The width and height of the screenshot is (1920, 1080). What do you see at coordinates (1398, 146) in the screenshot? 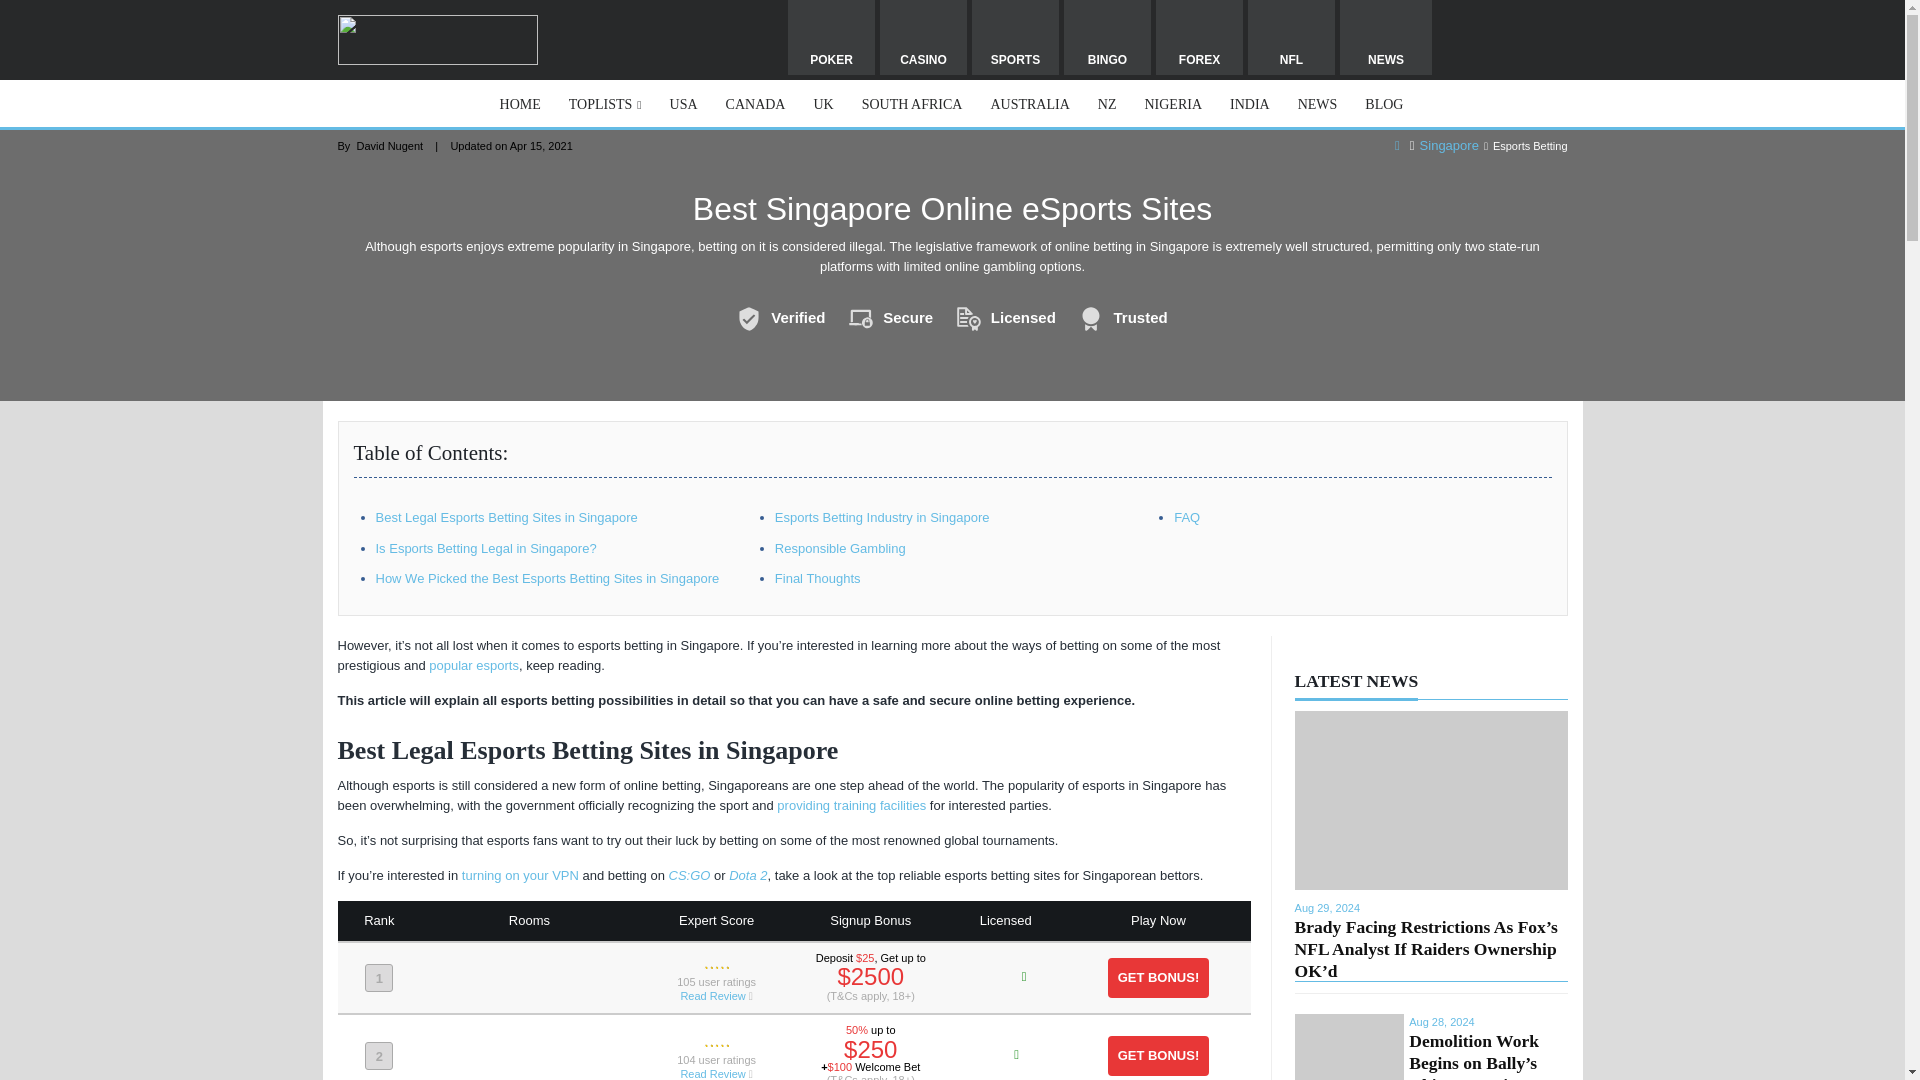
I see `Home` at bounding box center [1398, 146].